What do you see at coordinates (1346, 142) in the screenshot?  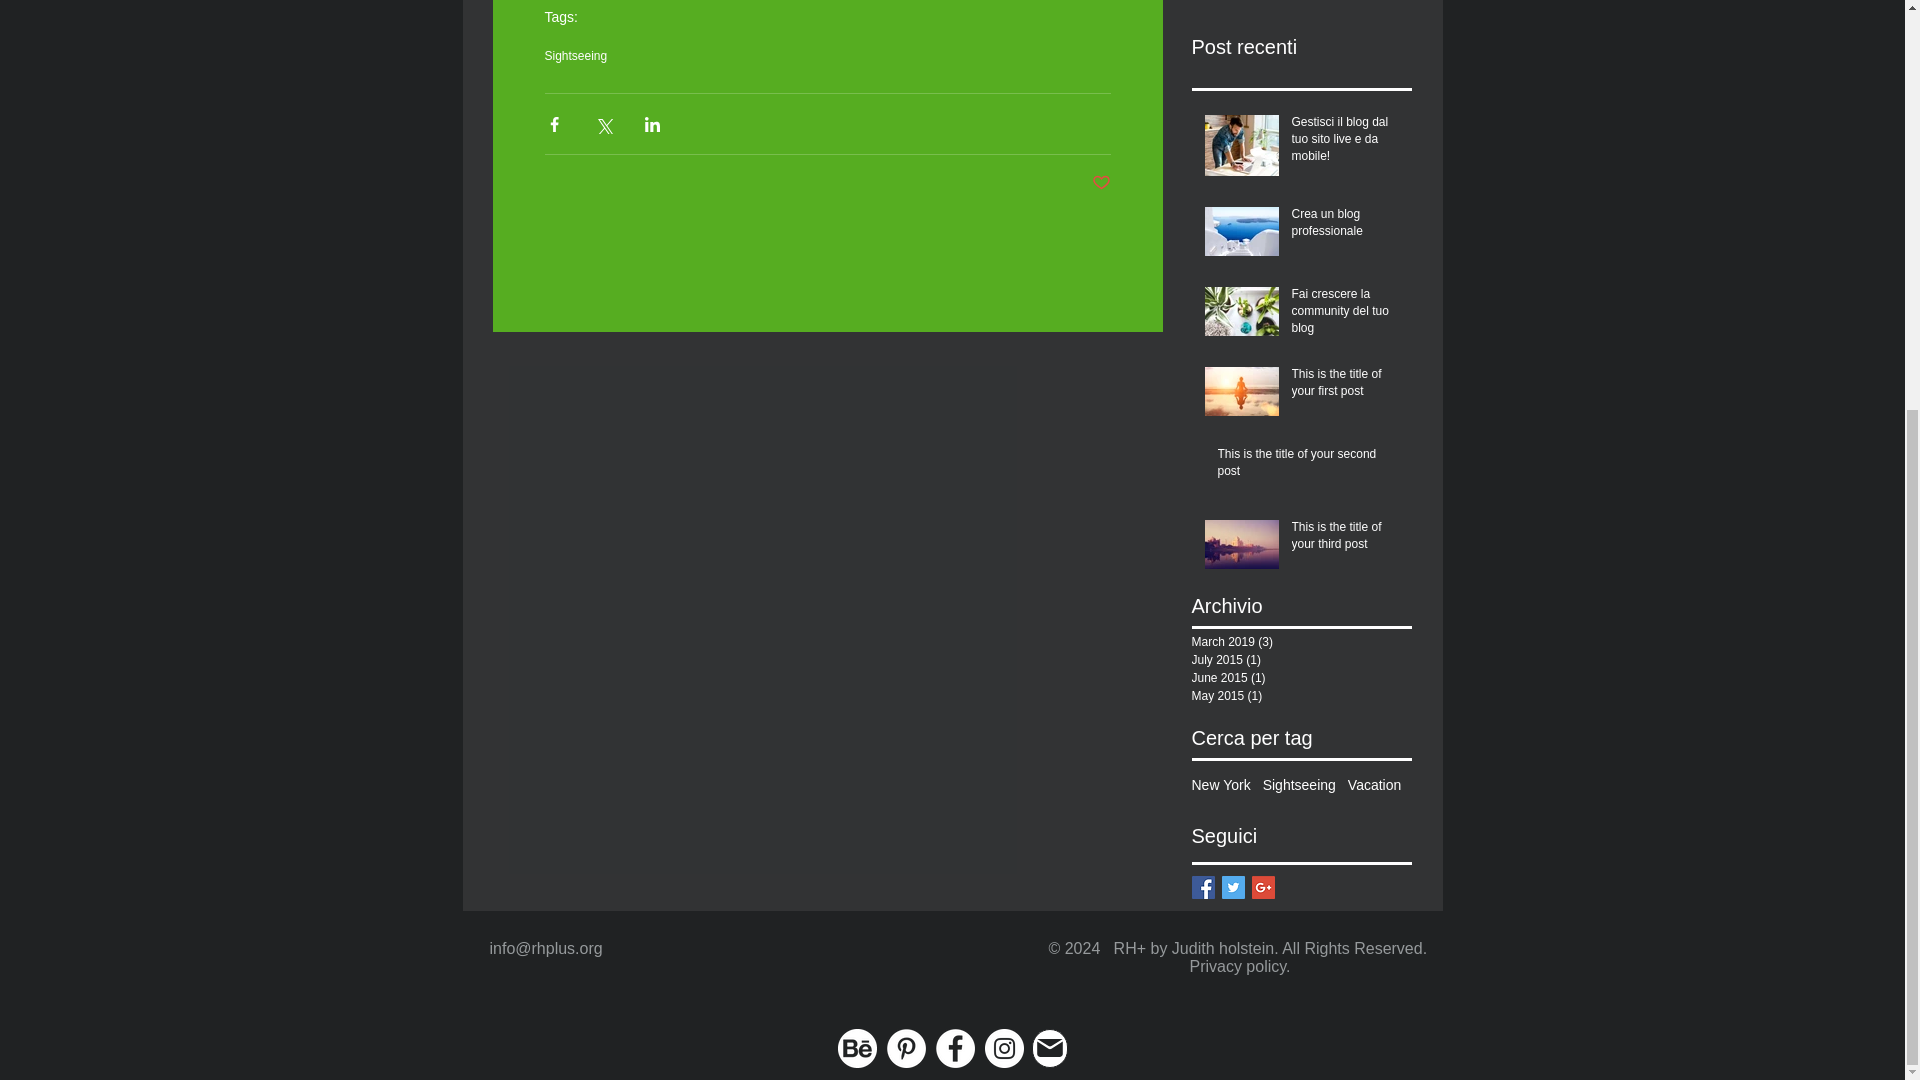 I see `Gestisci il blog dal tuo sito live e da mobile!` at bounding box center [1346, 142].